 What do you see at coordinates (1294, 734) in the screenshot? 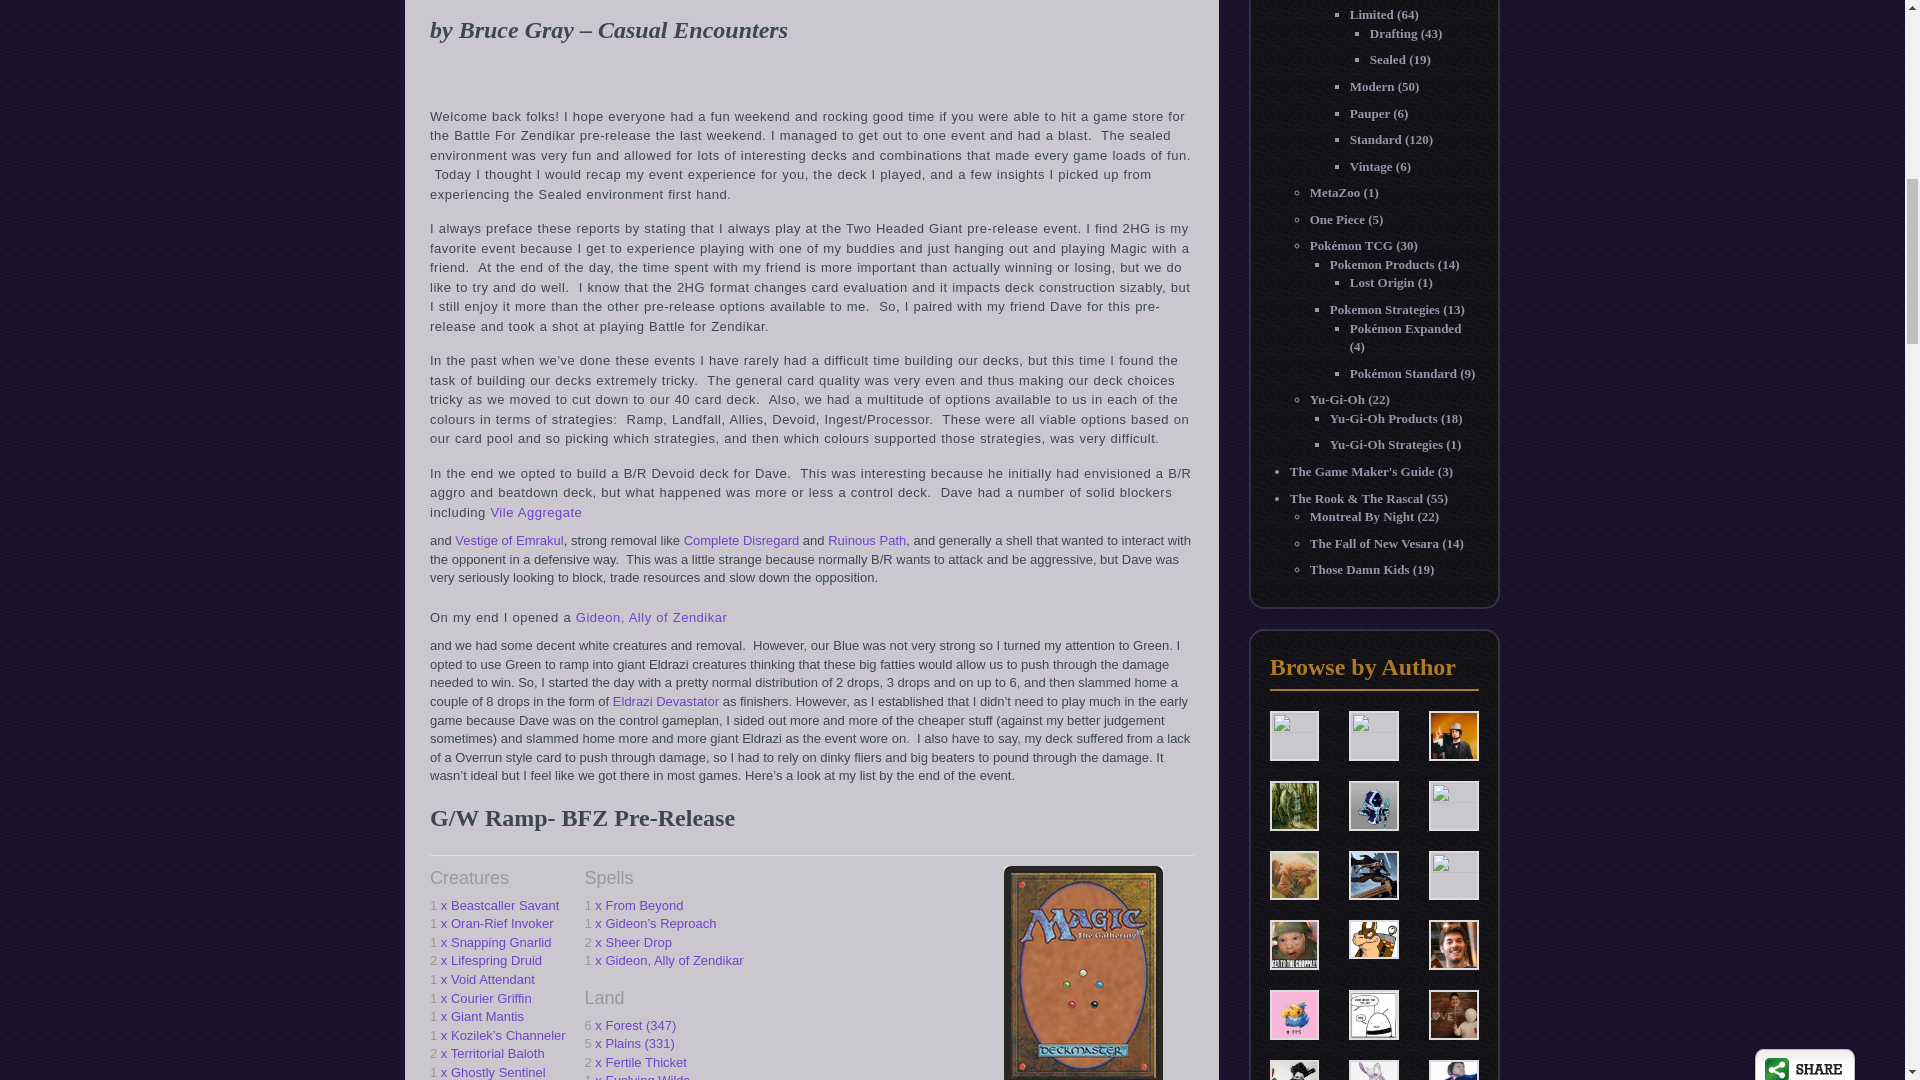
I see `Adam Honigman` at bounding box center [1294, 734].